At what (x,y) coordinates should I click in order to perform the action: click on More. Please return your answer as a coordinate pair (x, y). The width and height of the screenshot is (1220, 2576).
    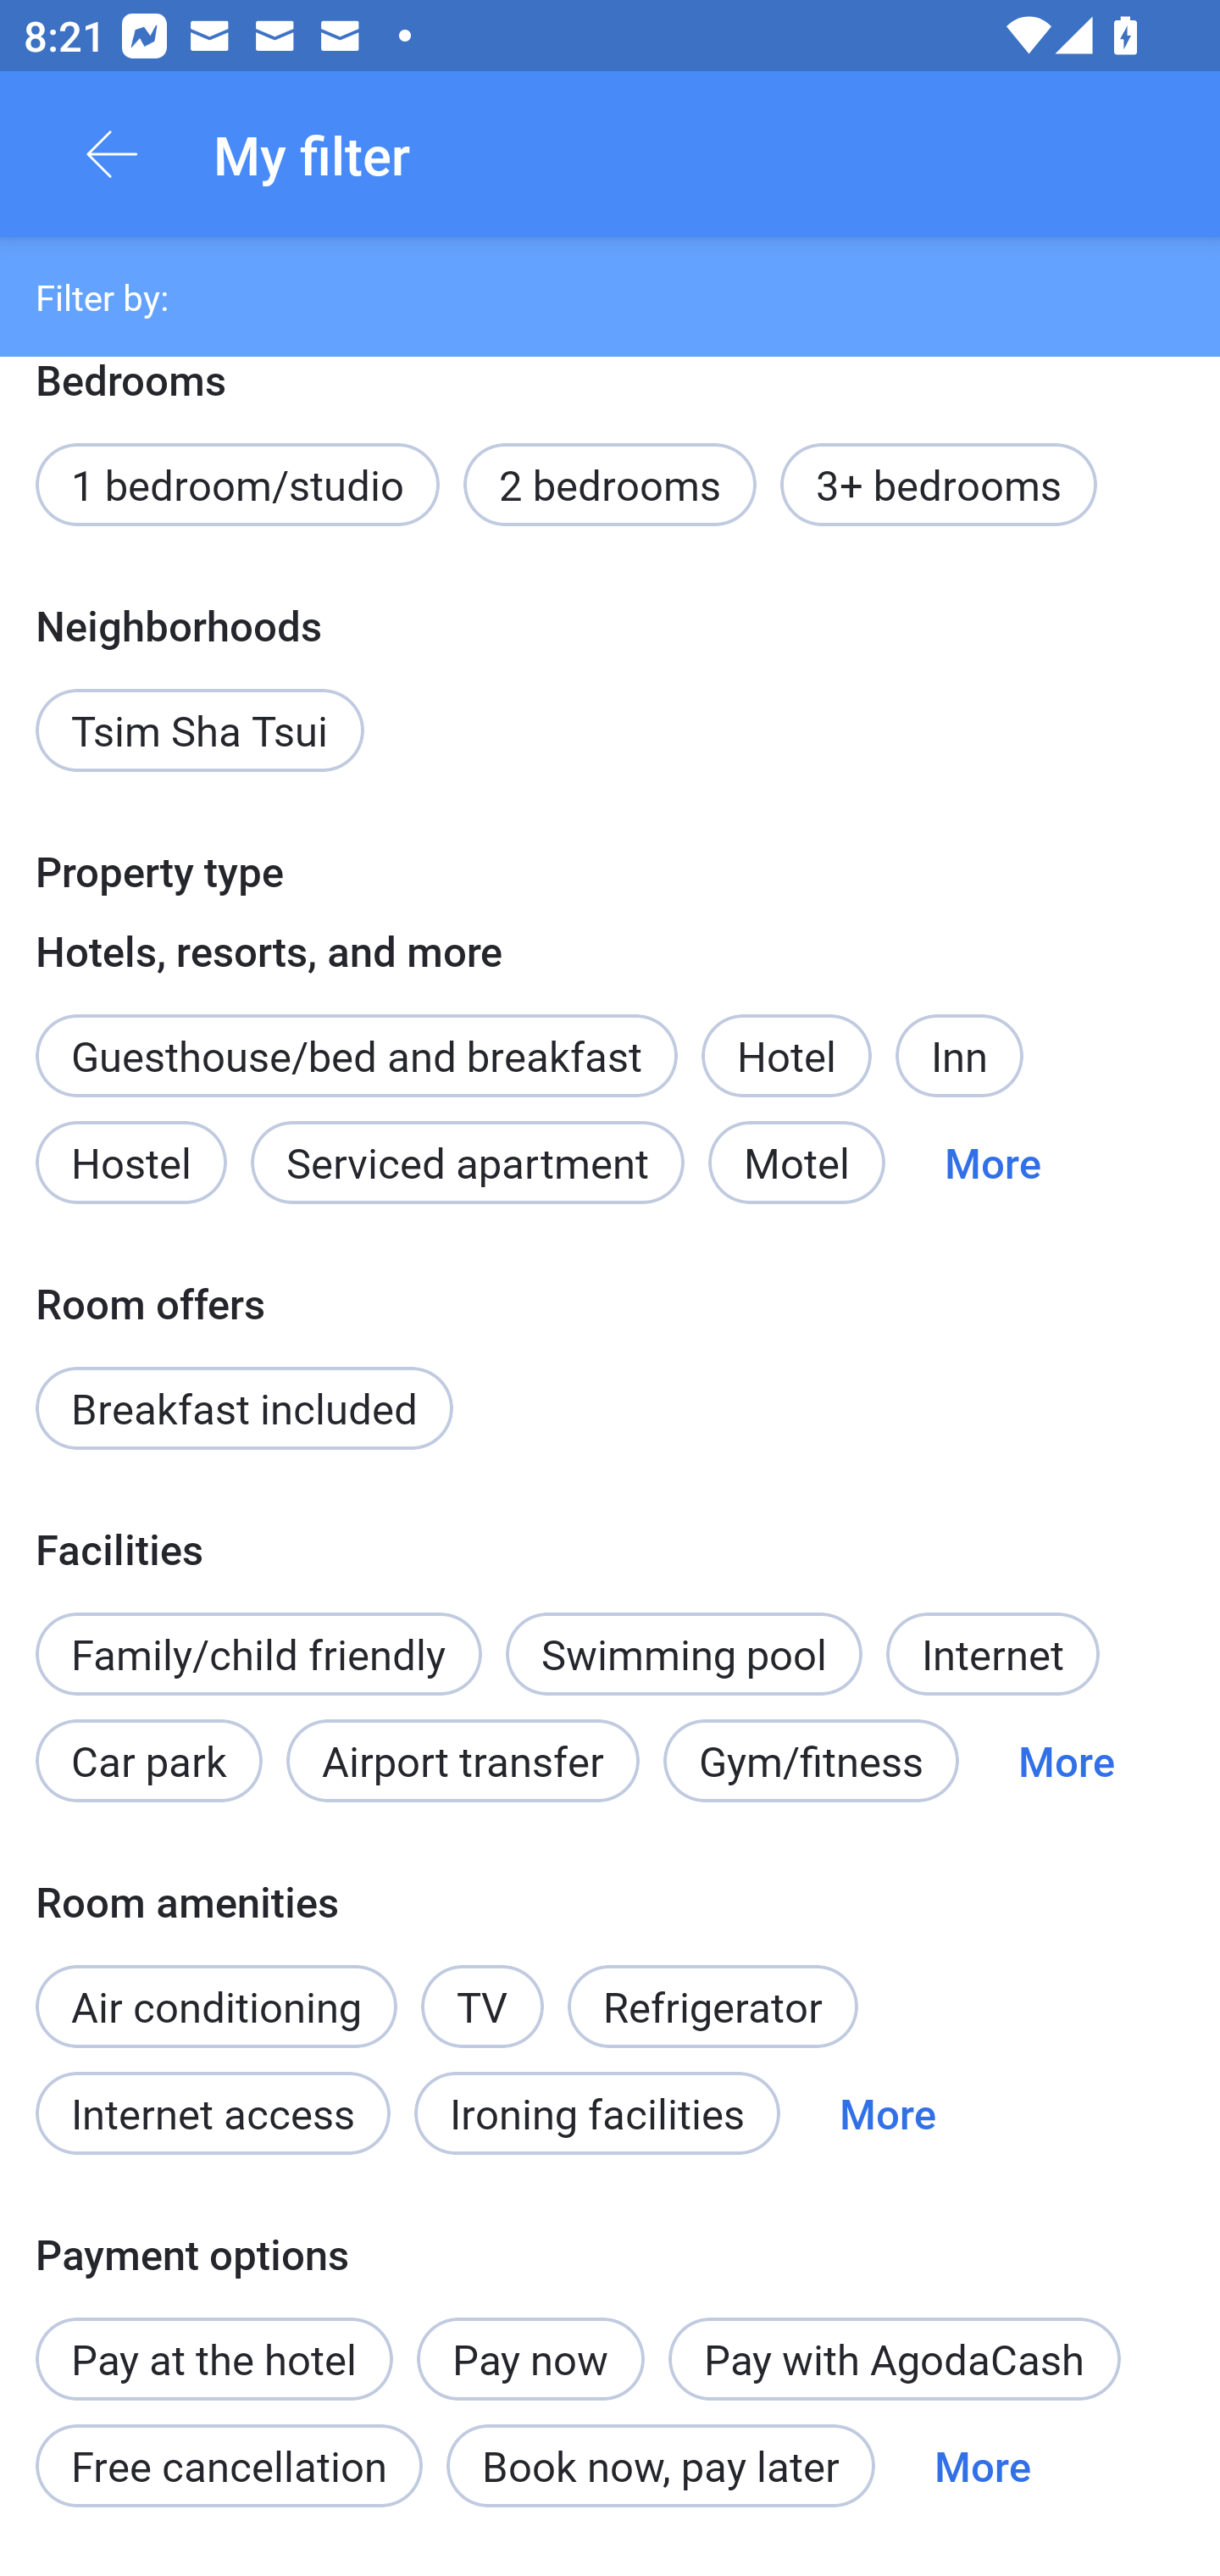
    Looking at the image, I should click on (993, 1163).